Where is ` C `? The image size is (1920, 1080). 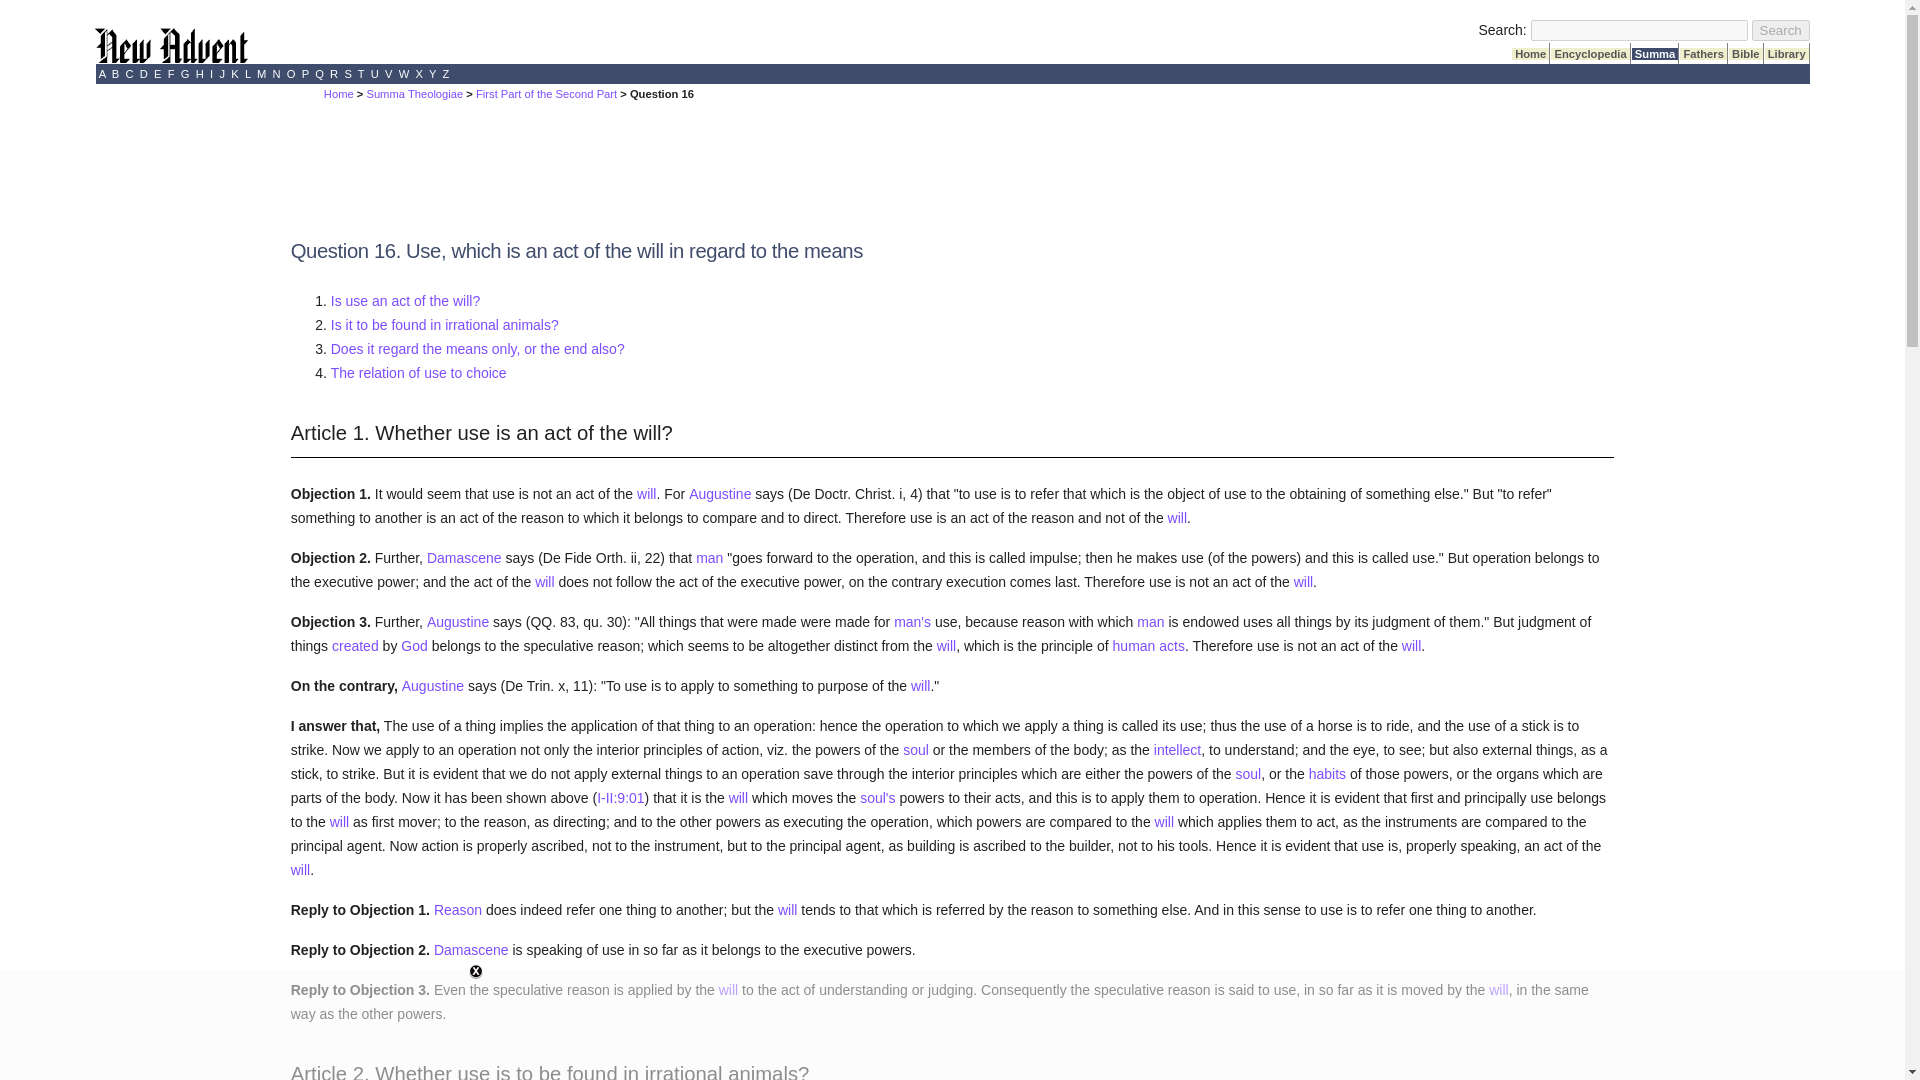
 C  is located at coordinates (129, 74).